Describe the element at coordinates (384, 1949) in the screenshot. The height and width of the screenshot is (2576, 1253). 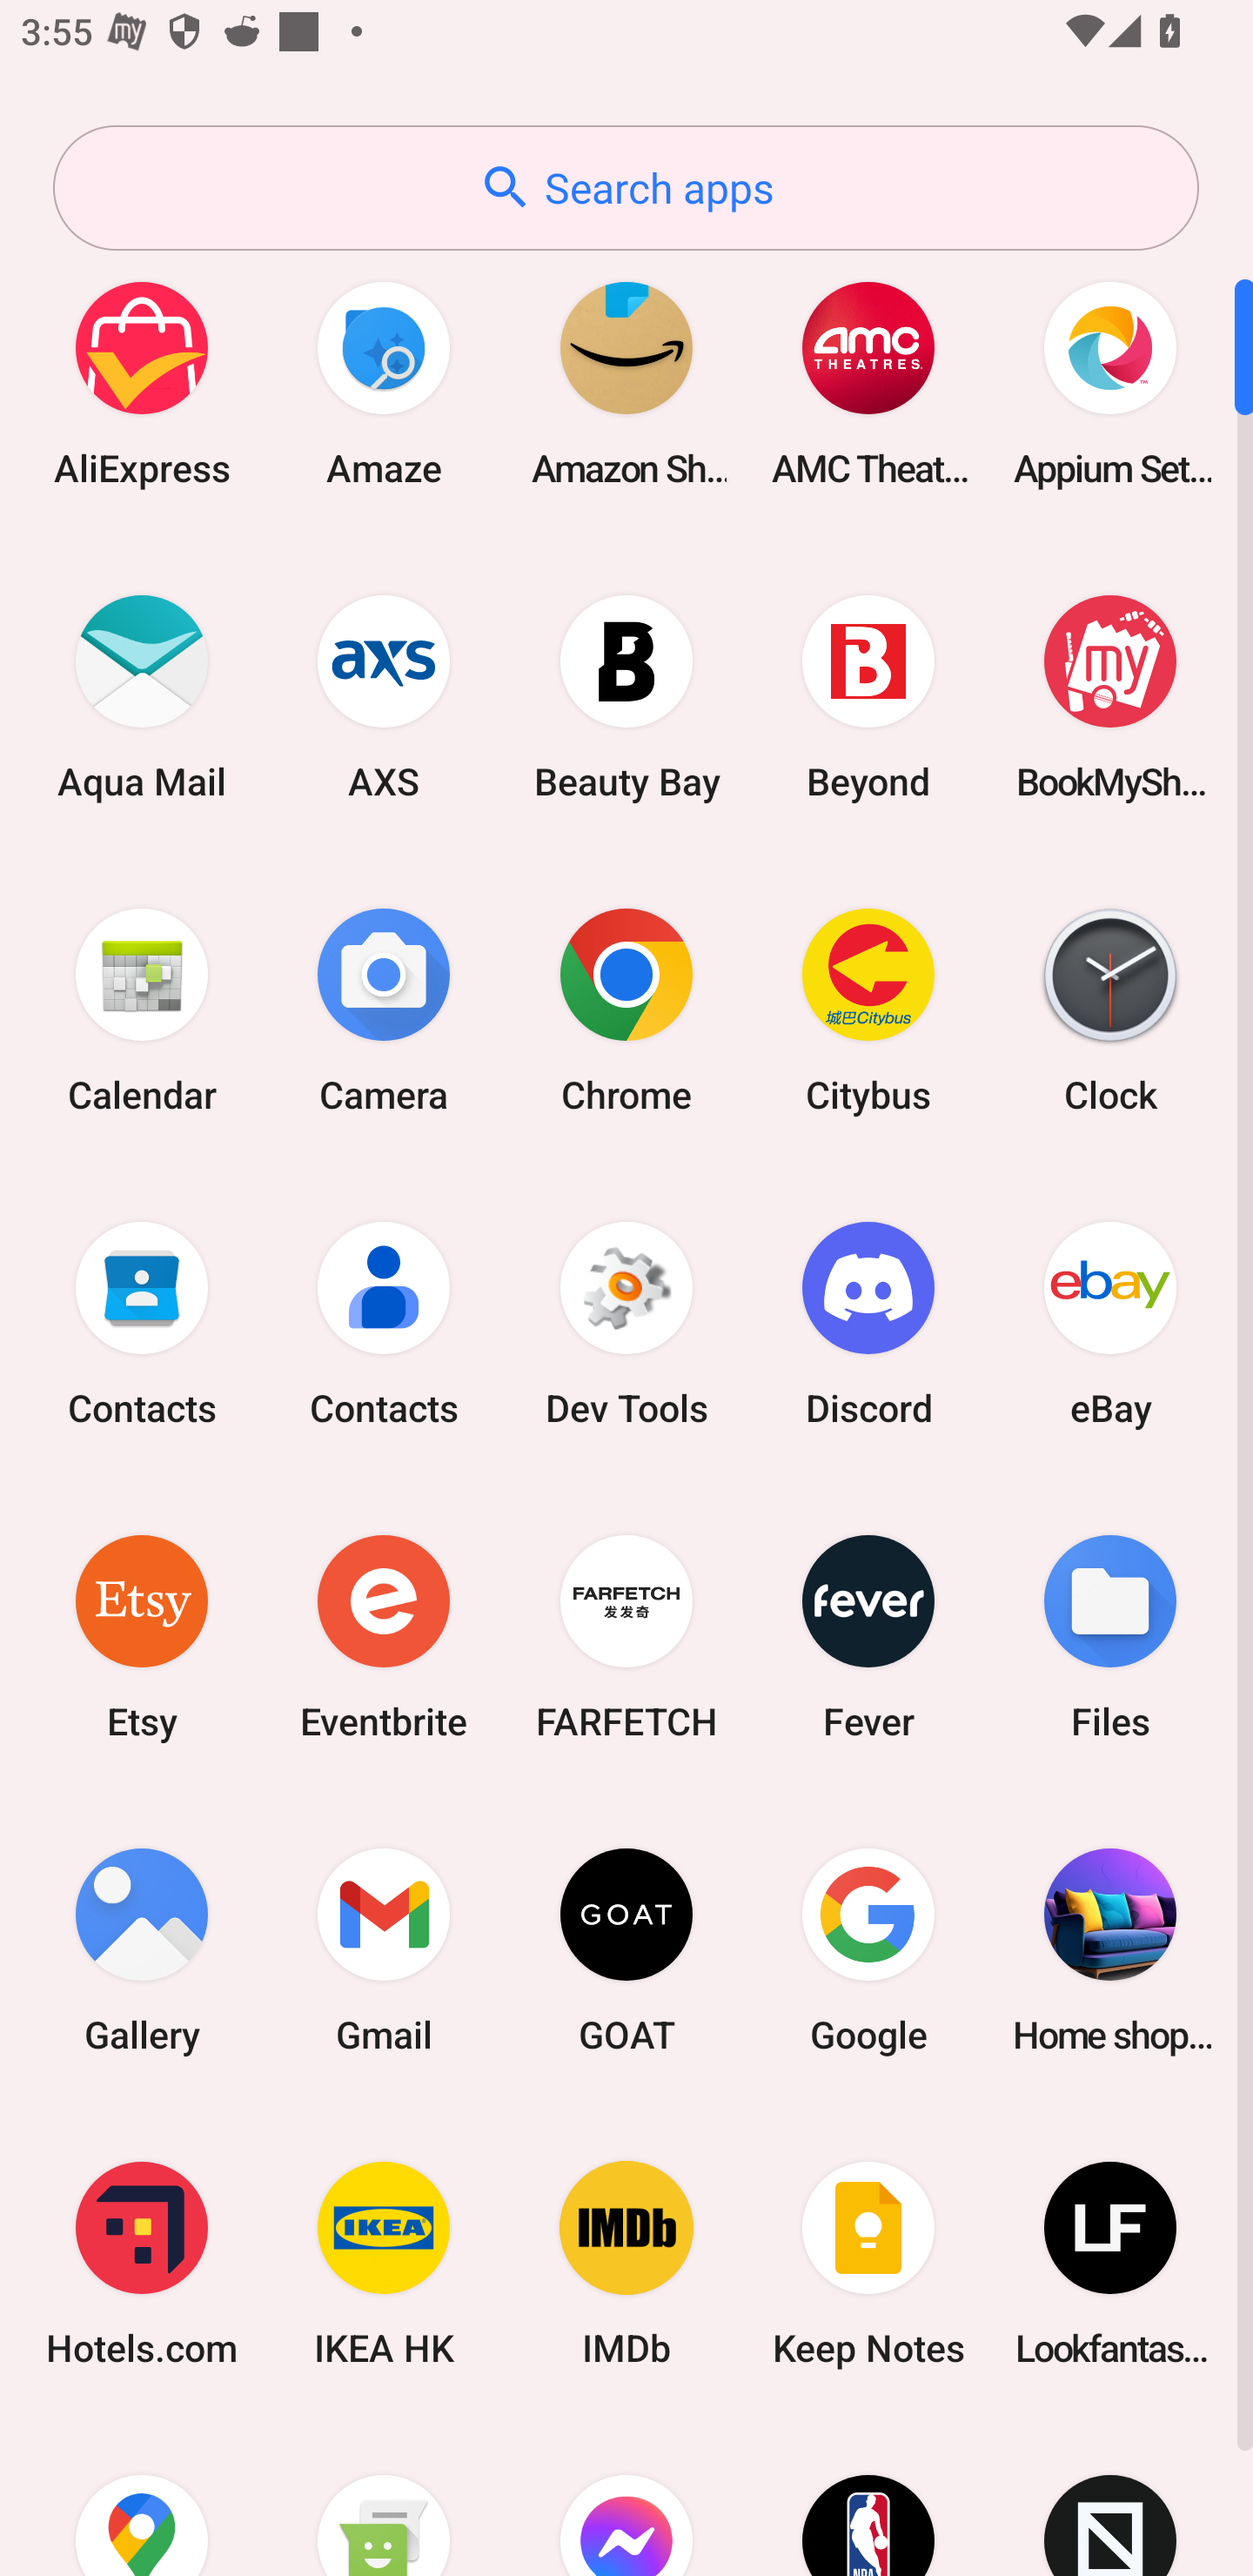
I see `Gmail` at that location.